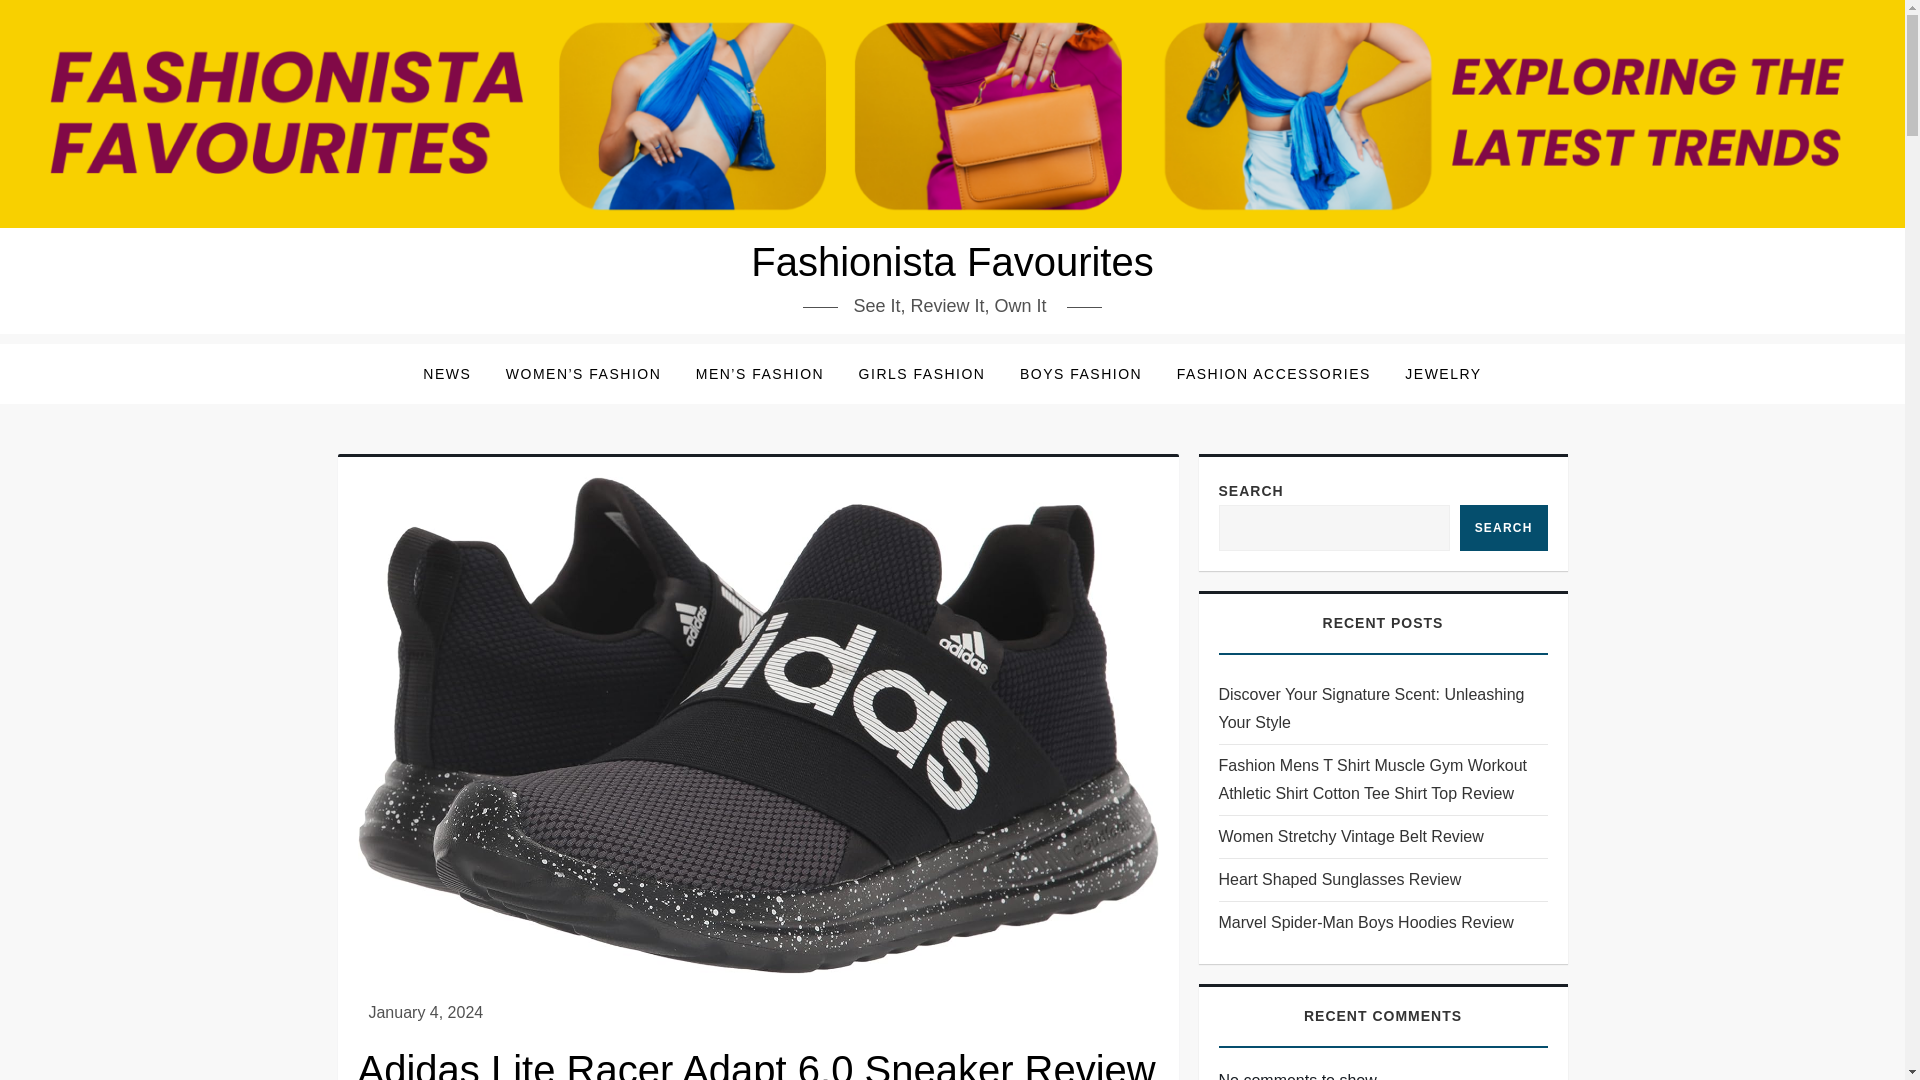  I want to click on JEWELRY, so click(1442, 374).